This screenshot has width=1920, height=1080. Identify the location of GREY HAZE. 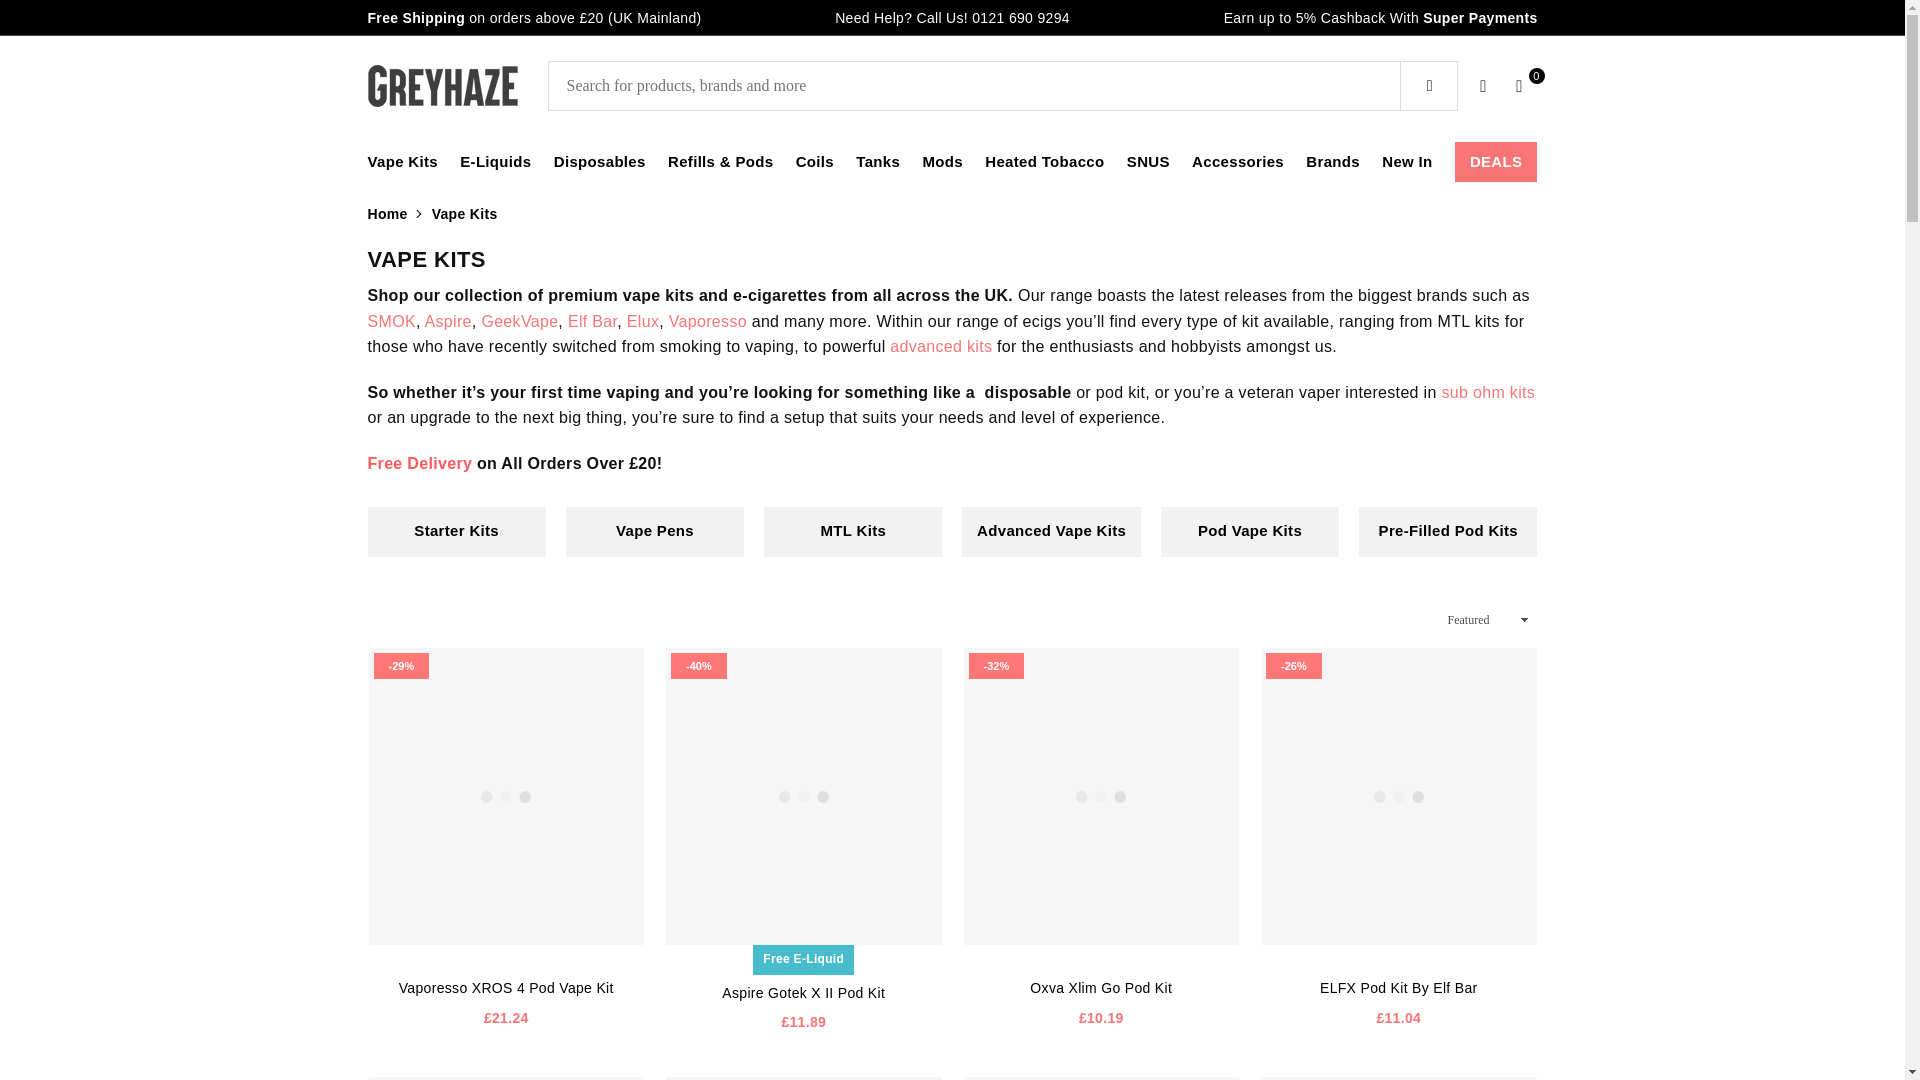
(458, 85).